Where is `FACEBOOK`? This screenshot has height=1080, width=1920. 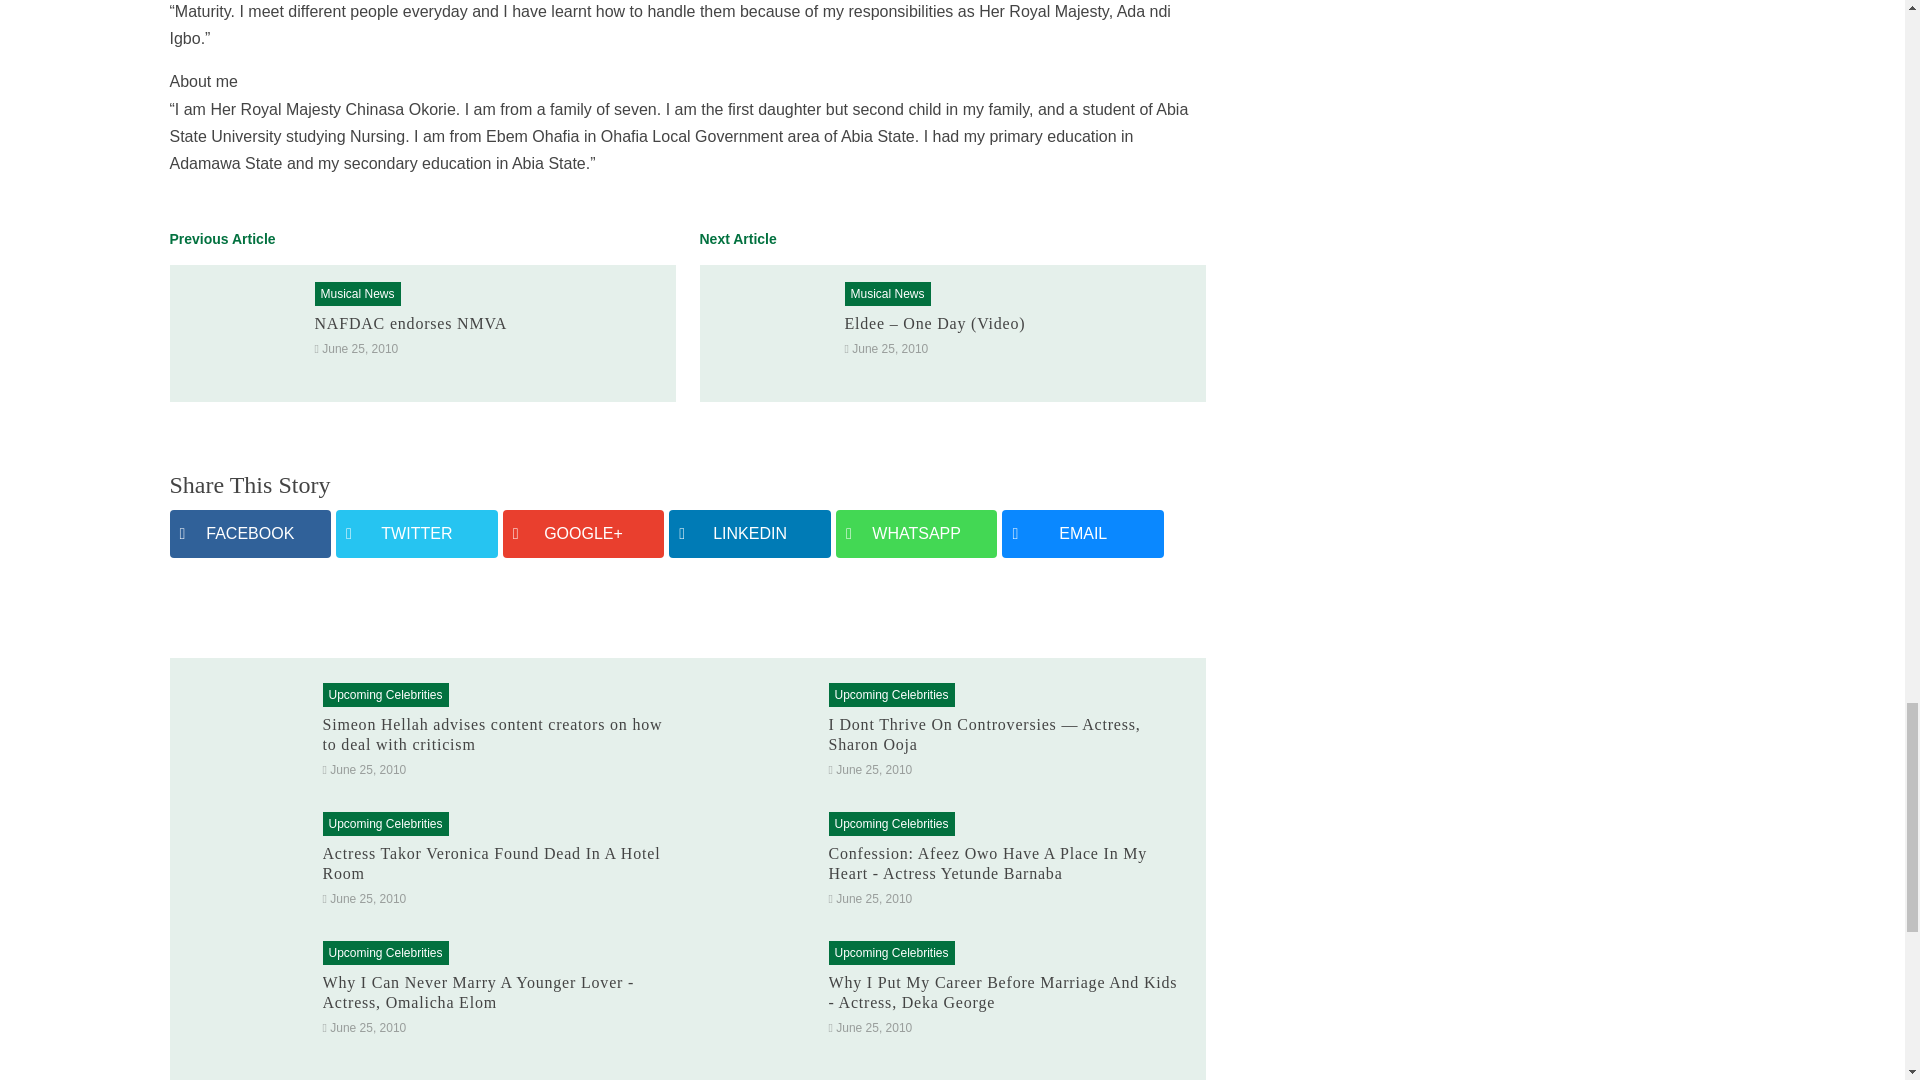 FACEBOOK is located at coordinates (251, 533).